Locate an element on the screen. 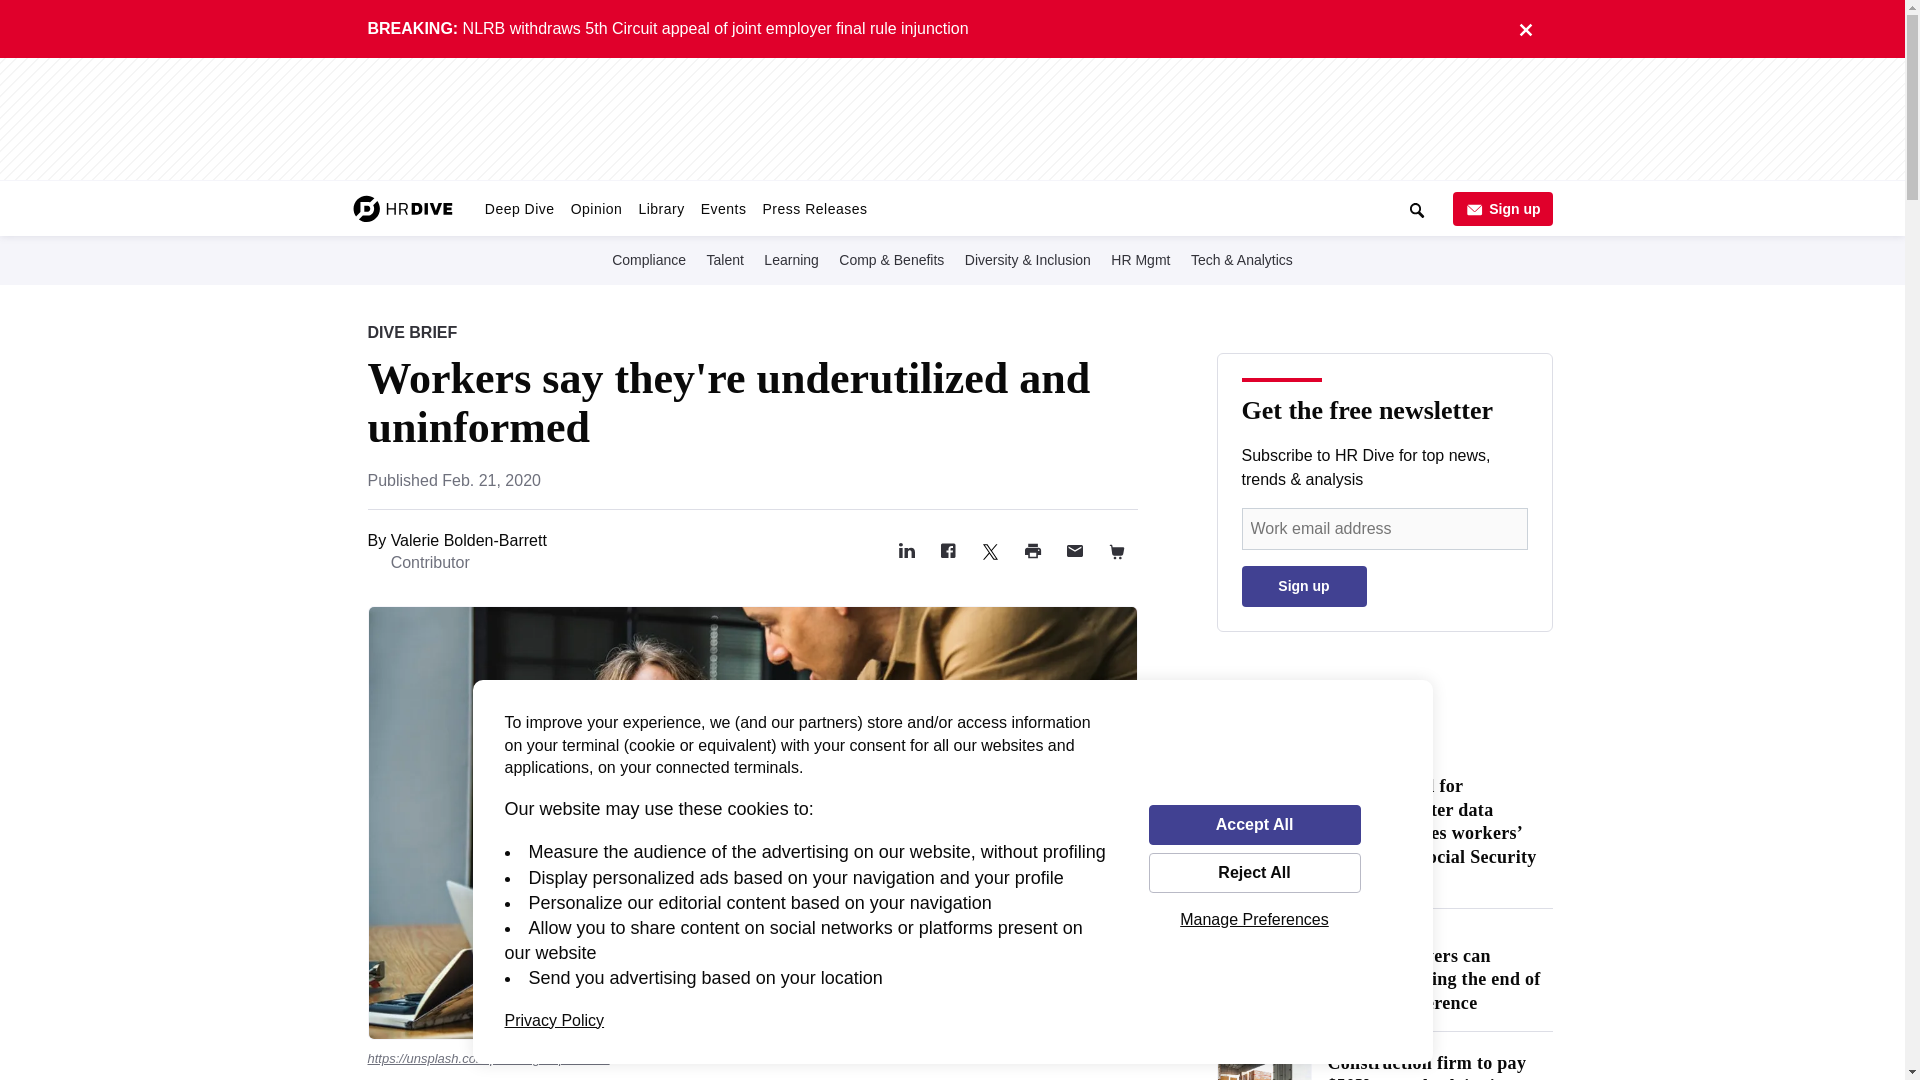  HR Mgmt is located at coordinates (1140, 260).